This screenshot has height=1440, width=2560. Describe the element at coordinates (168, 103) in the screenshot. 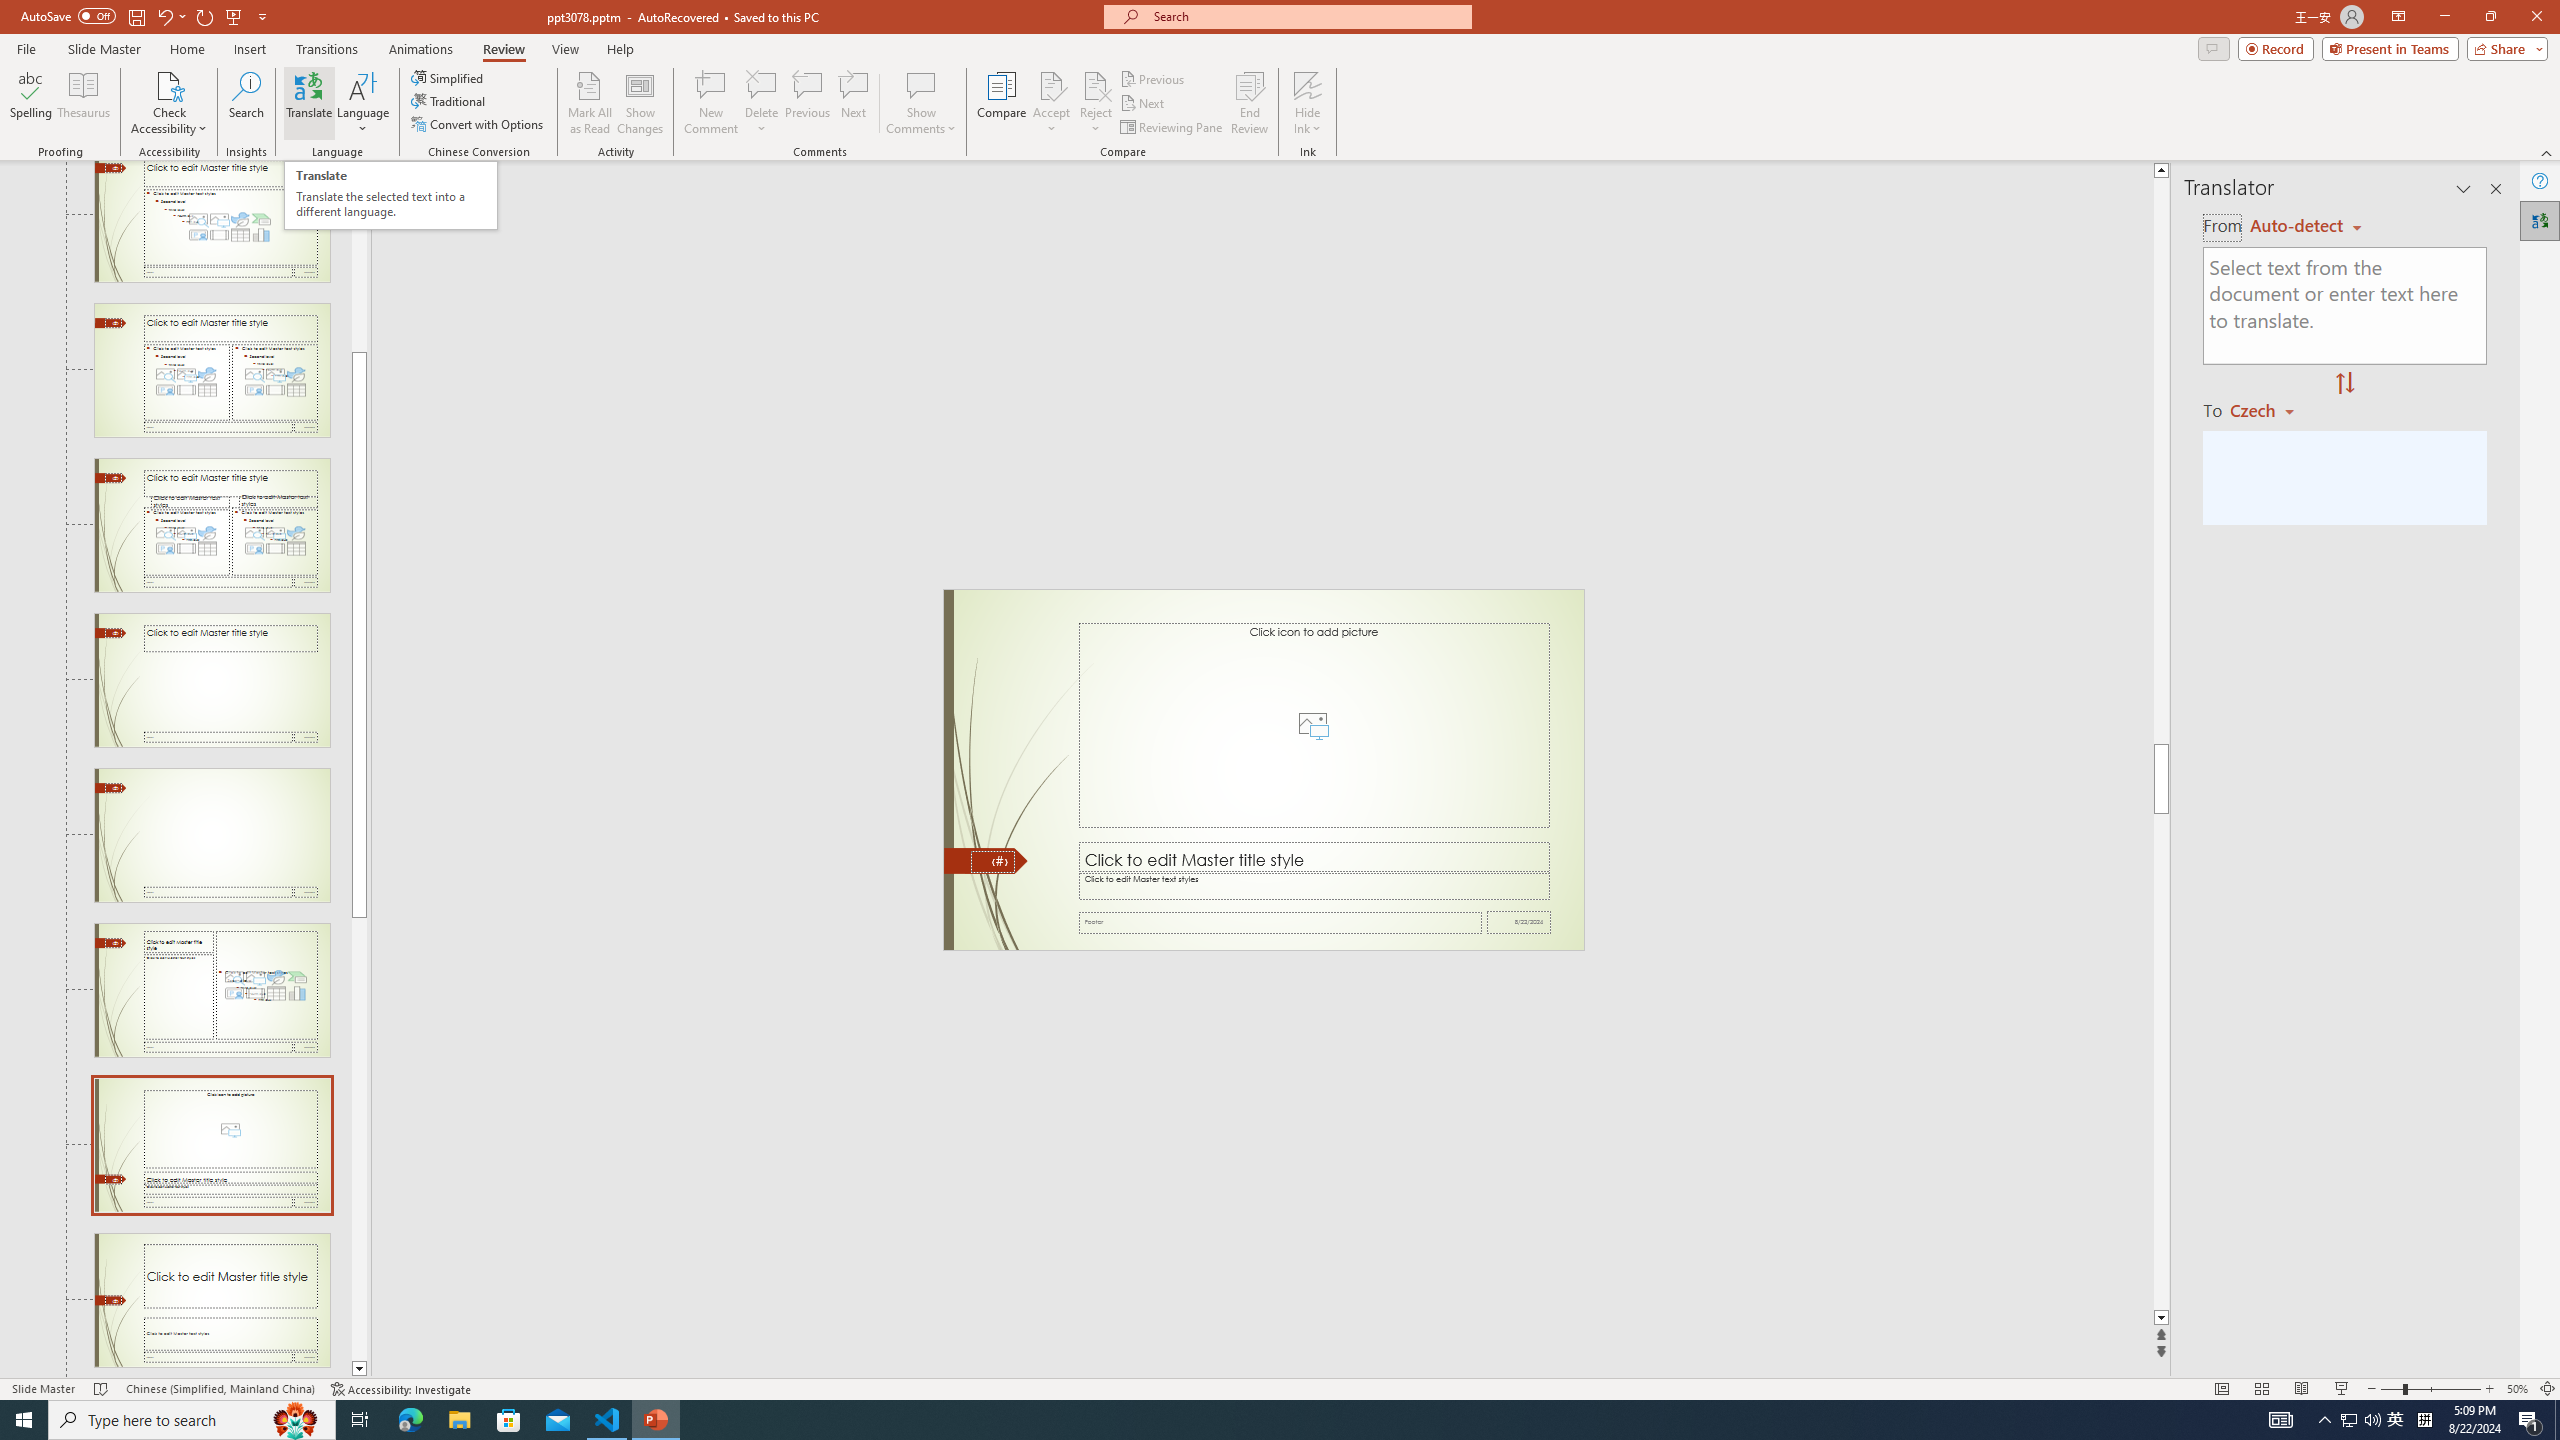

I see `Check Accessibility` at that location.